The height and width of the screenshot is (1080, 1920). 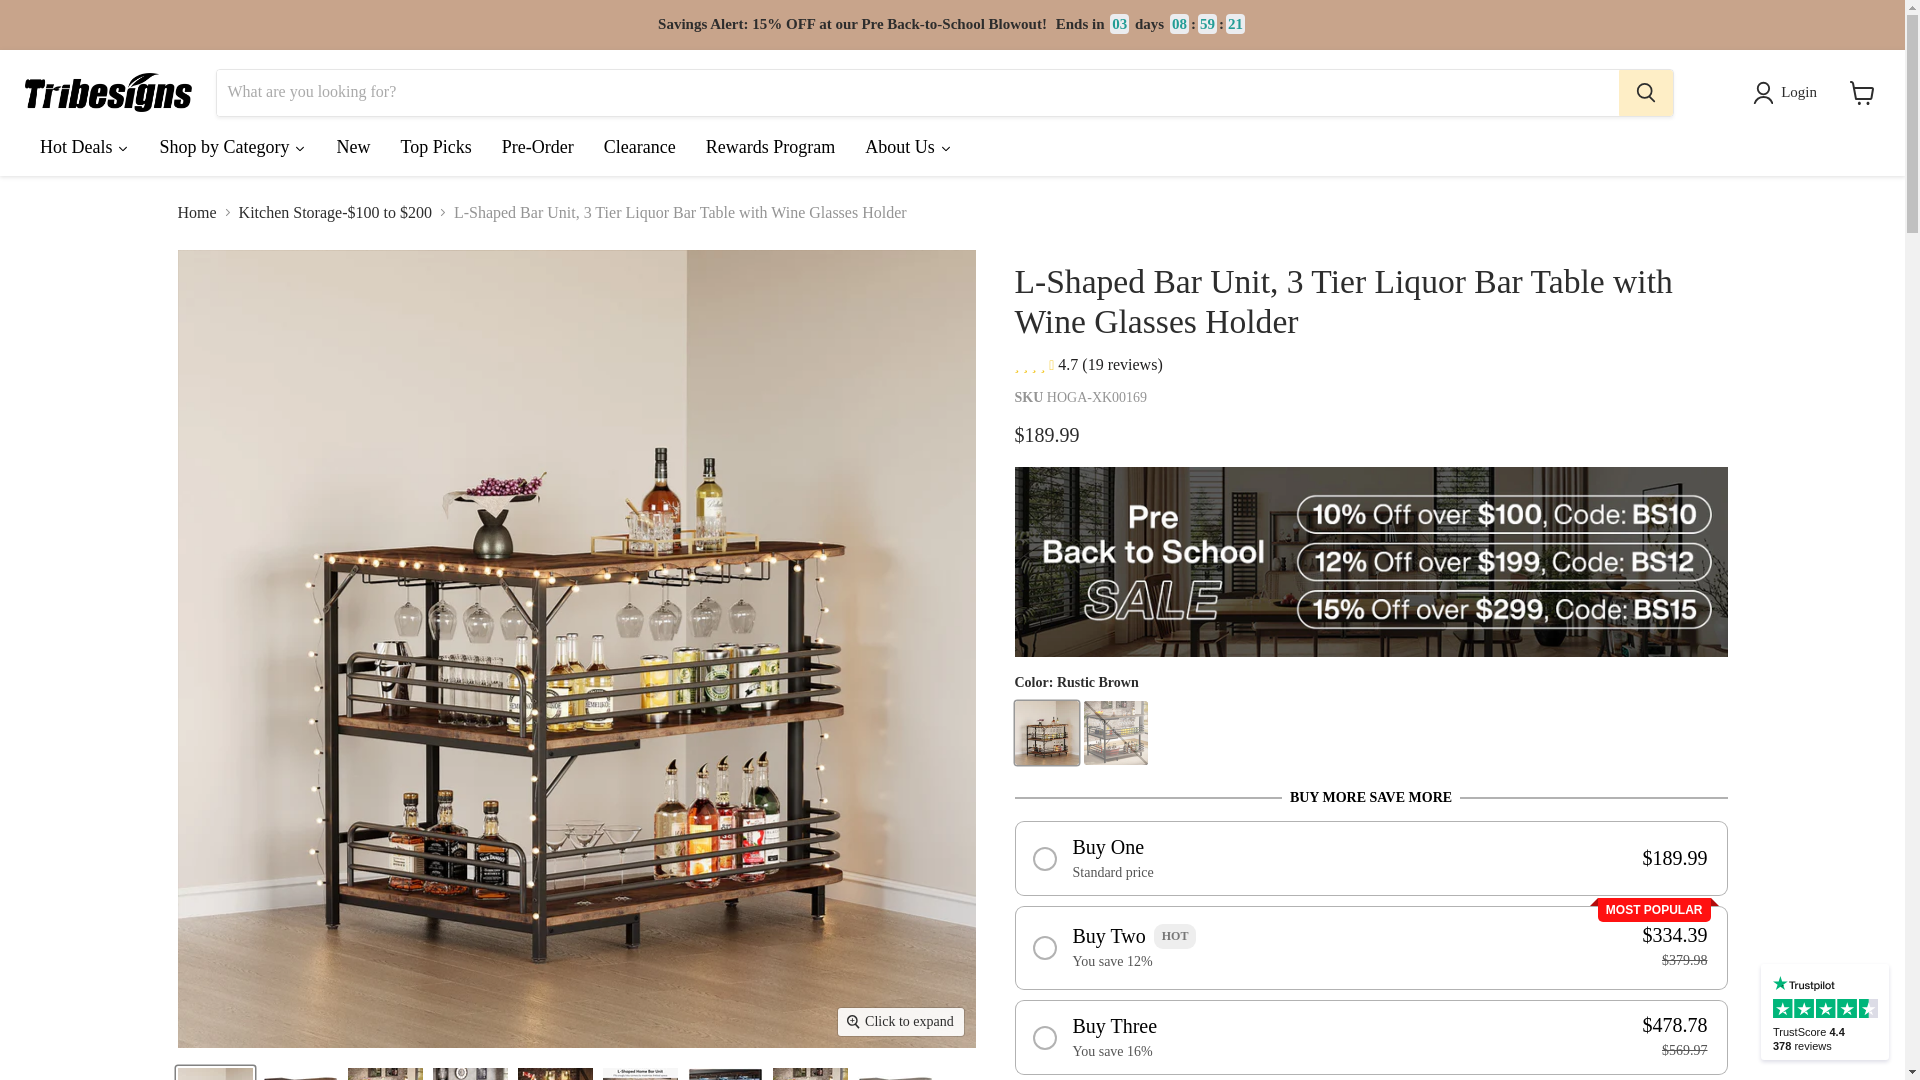 I want to click on New, so click(x=352, y=151).